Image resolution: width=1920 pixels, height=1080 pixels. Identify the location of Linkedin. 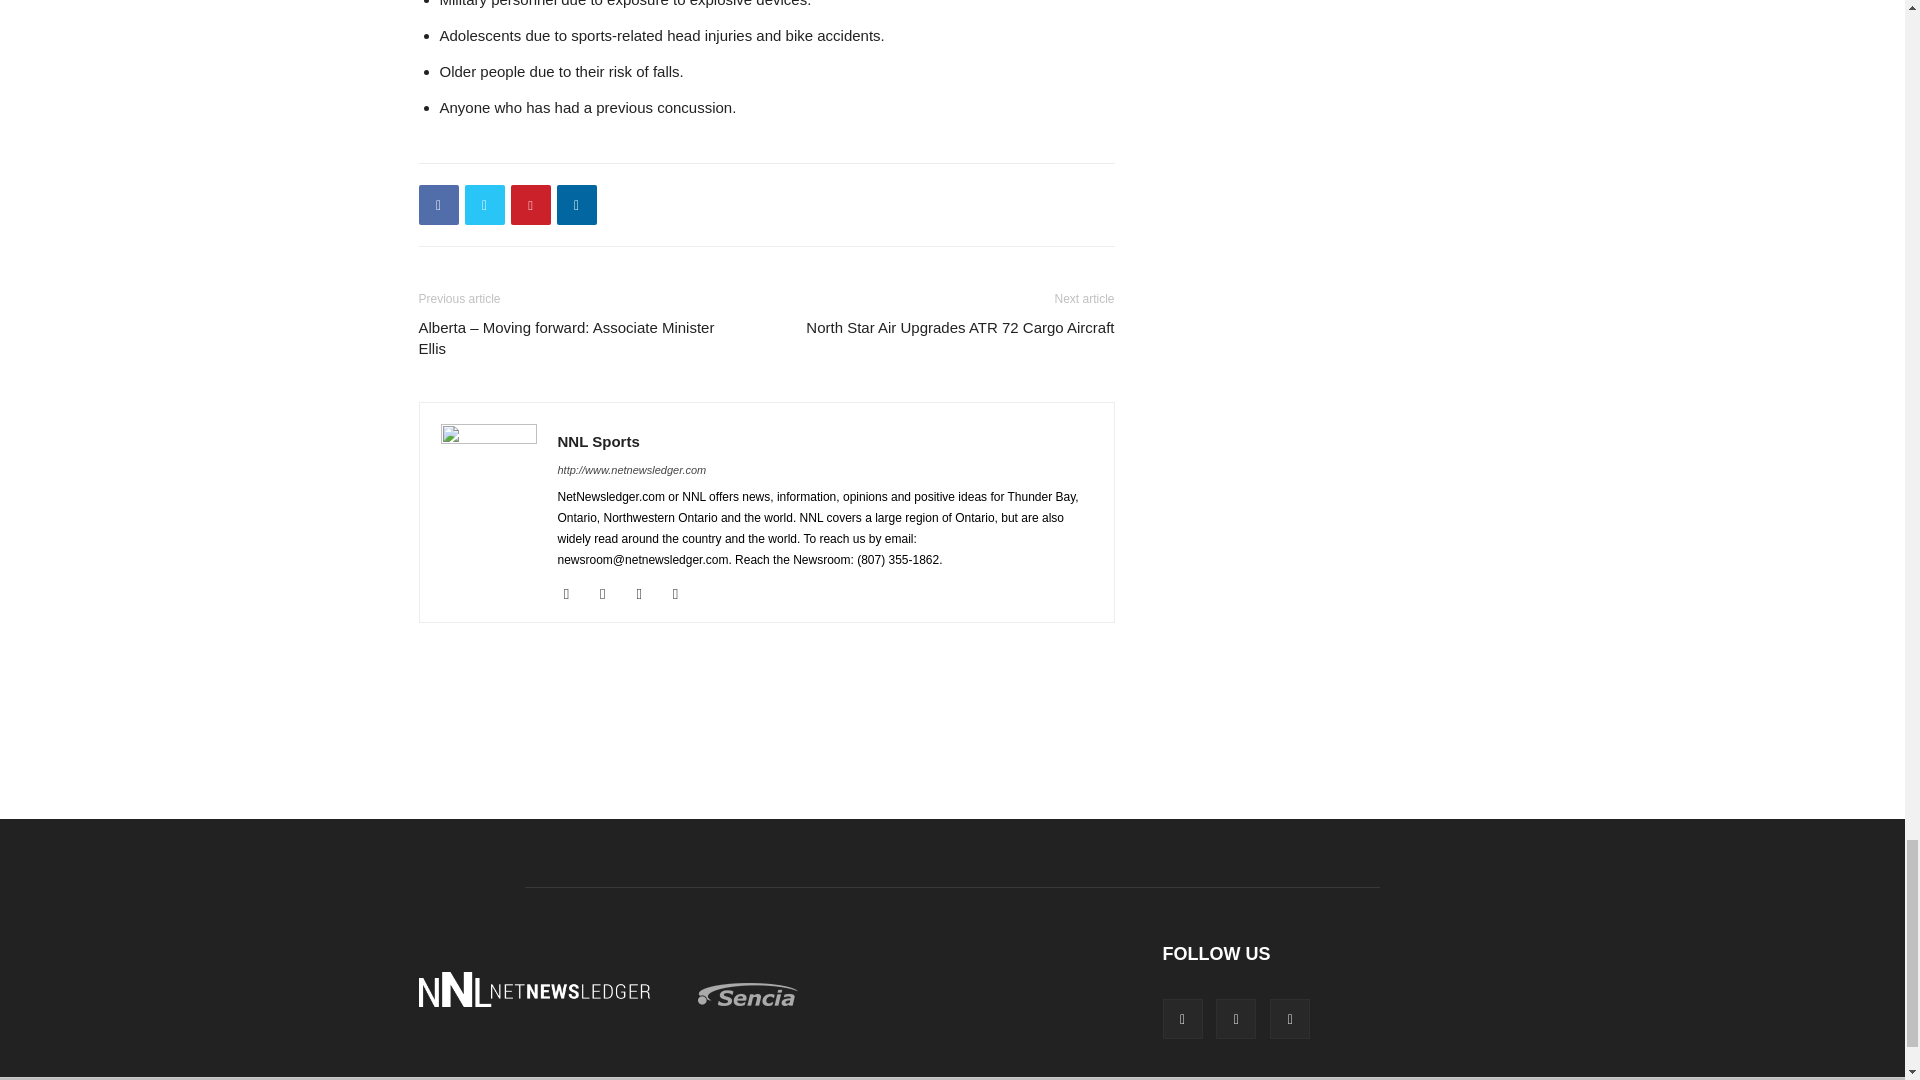
(576, 204).